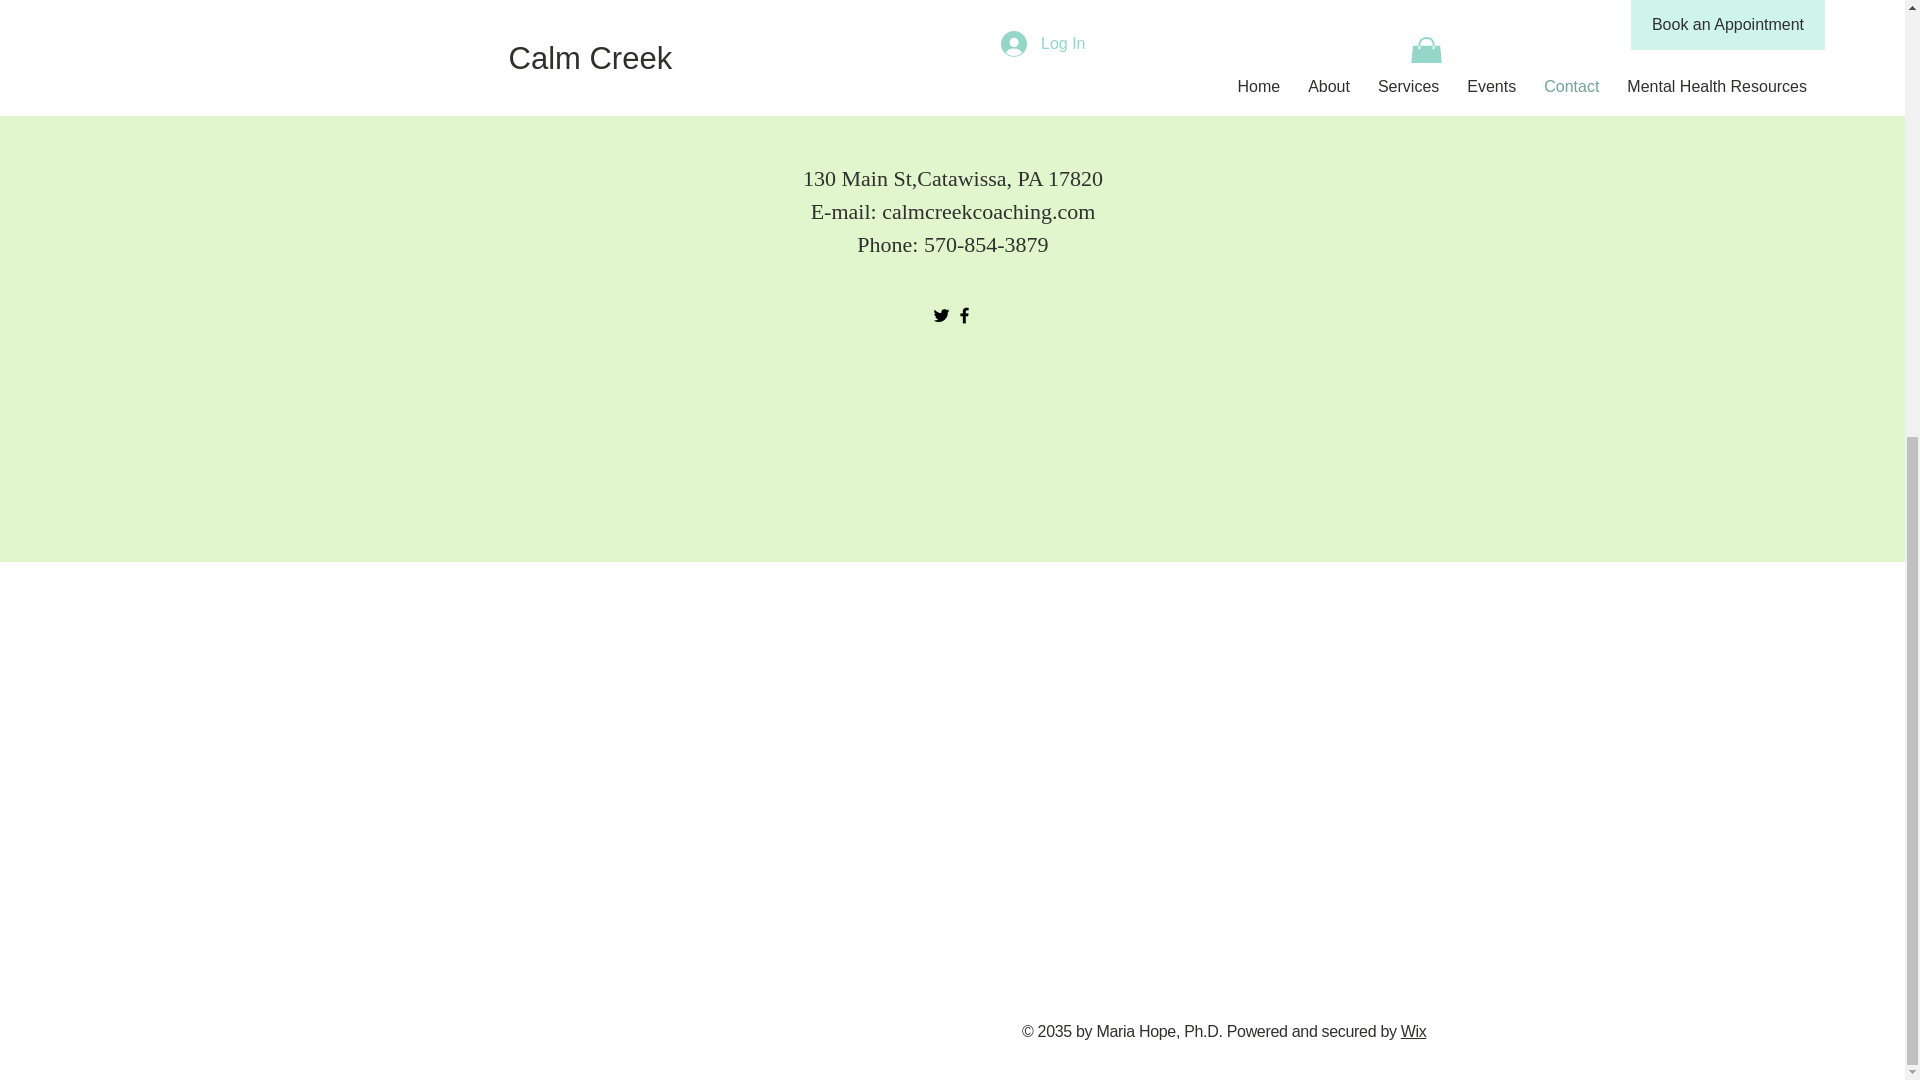 Image resolution: width=1920 pixels, height=1080 pixels. What do you see at coordinates (1414, 1031) in the screenshot?
I see `Wix` at bounding box center [1414, 1031].